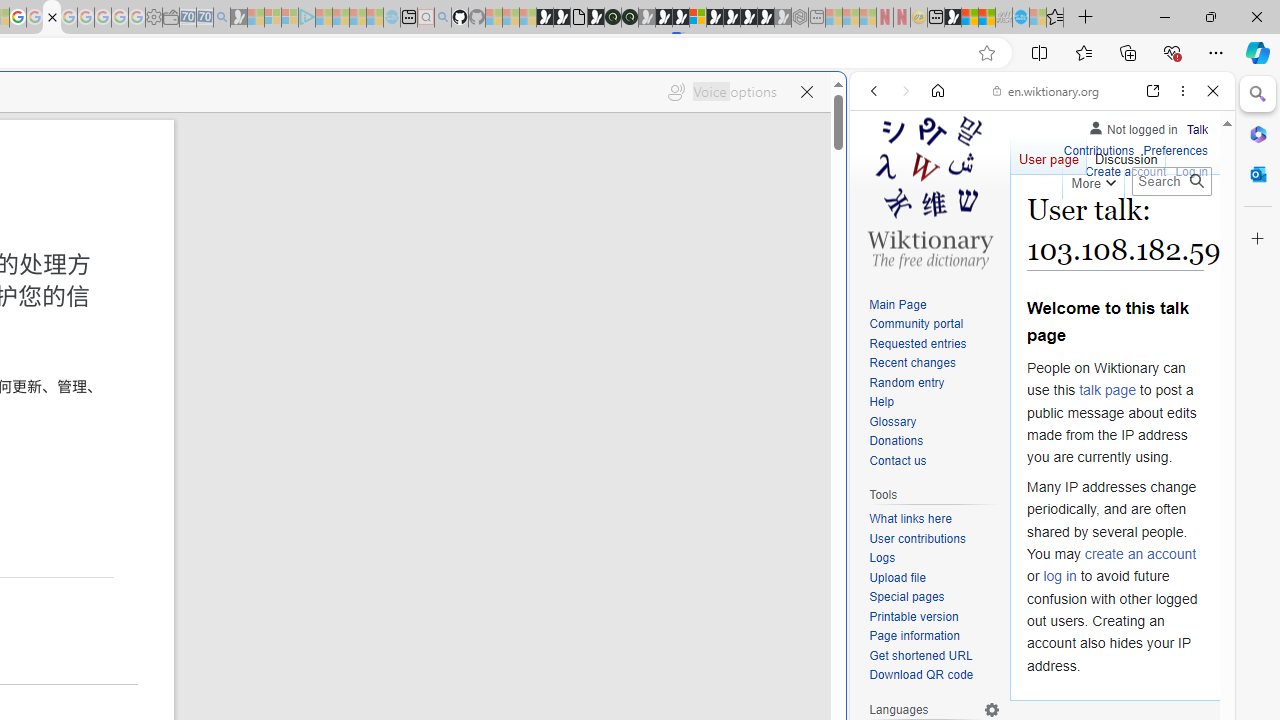 The height and width of the screenshot is (720, 1280). What do you see at coordinates (922, 676) in the screenshot?
I see `Download QR code` at bounding box center [922, 676].